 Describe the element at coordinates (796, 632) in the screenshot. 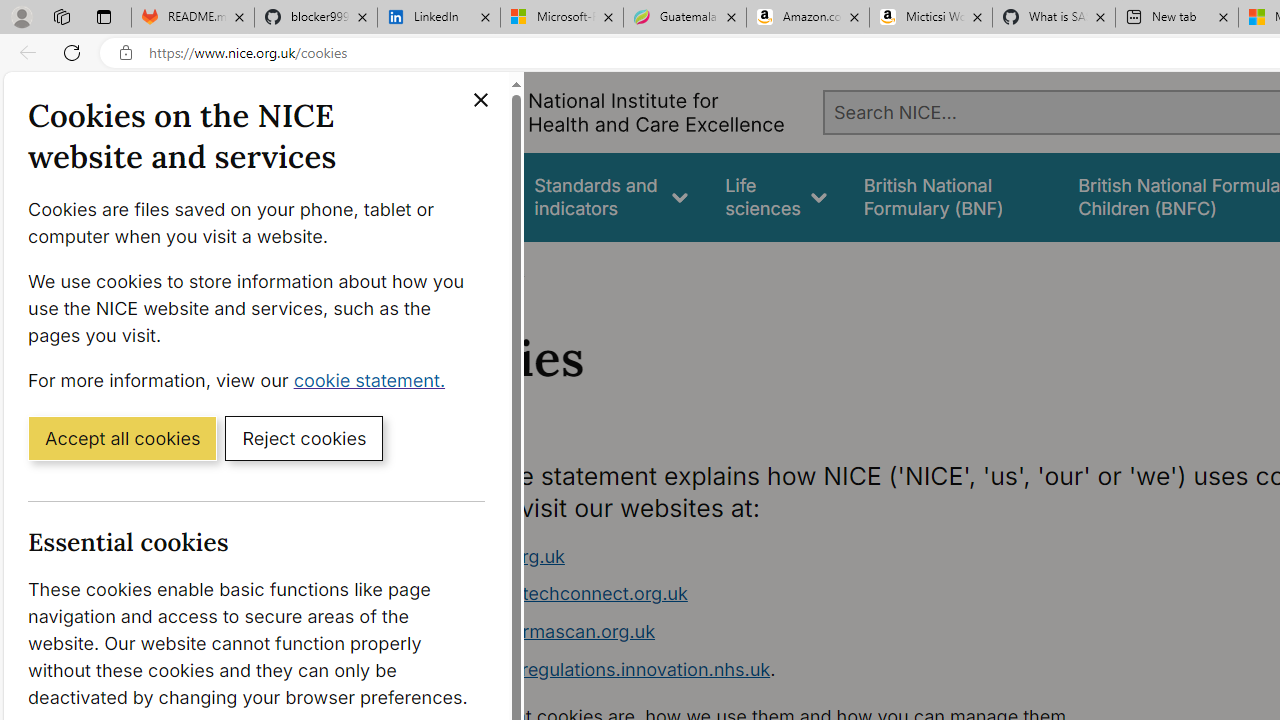

I see `www.ukpharmascan.org.uk` at that location.